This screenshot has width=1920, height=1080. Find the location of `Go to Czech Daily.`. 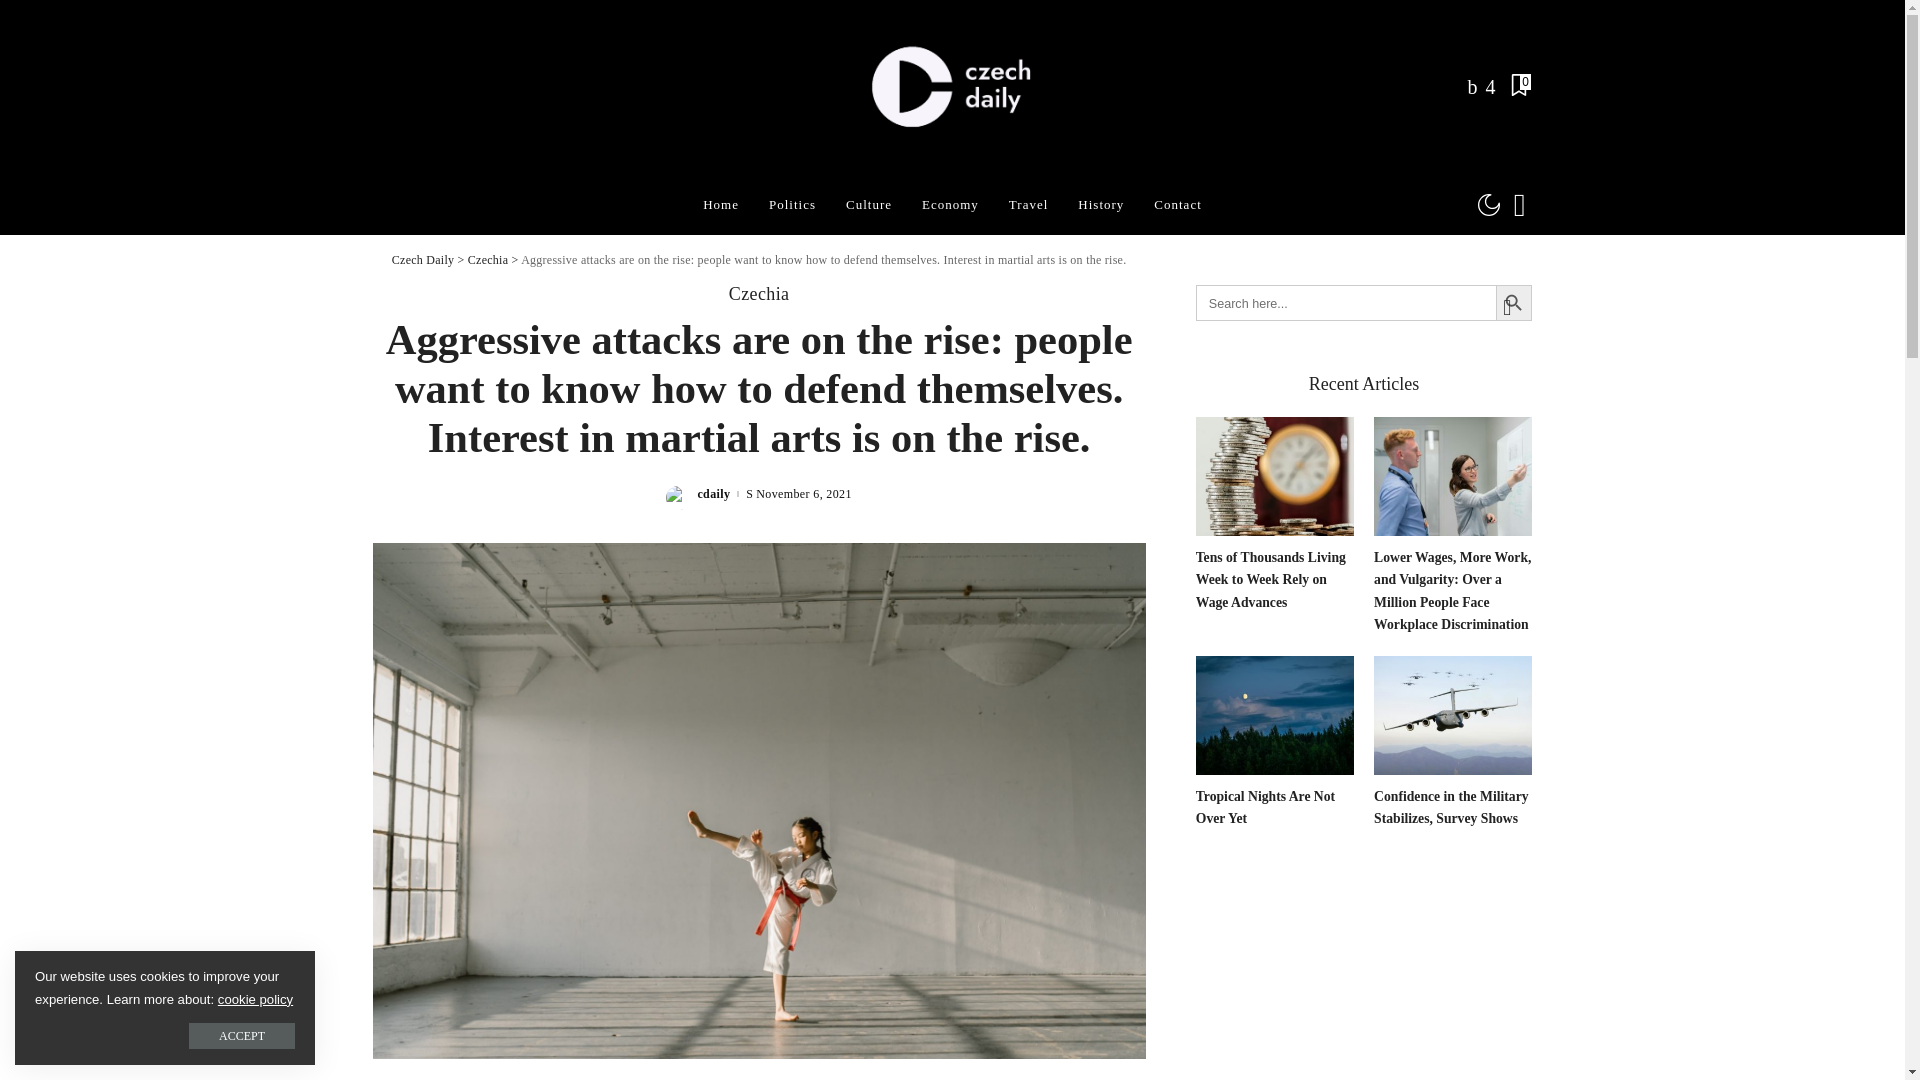

Go to Czech Daily. is located at coordinates (422, 259).